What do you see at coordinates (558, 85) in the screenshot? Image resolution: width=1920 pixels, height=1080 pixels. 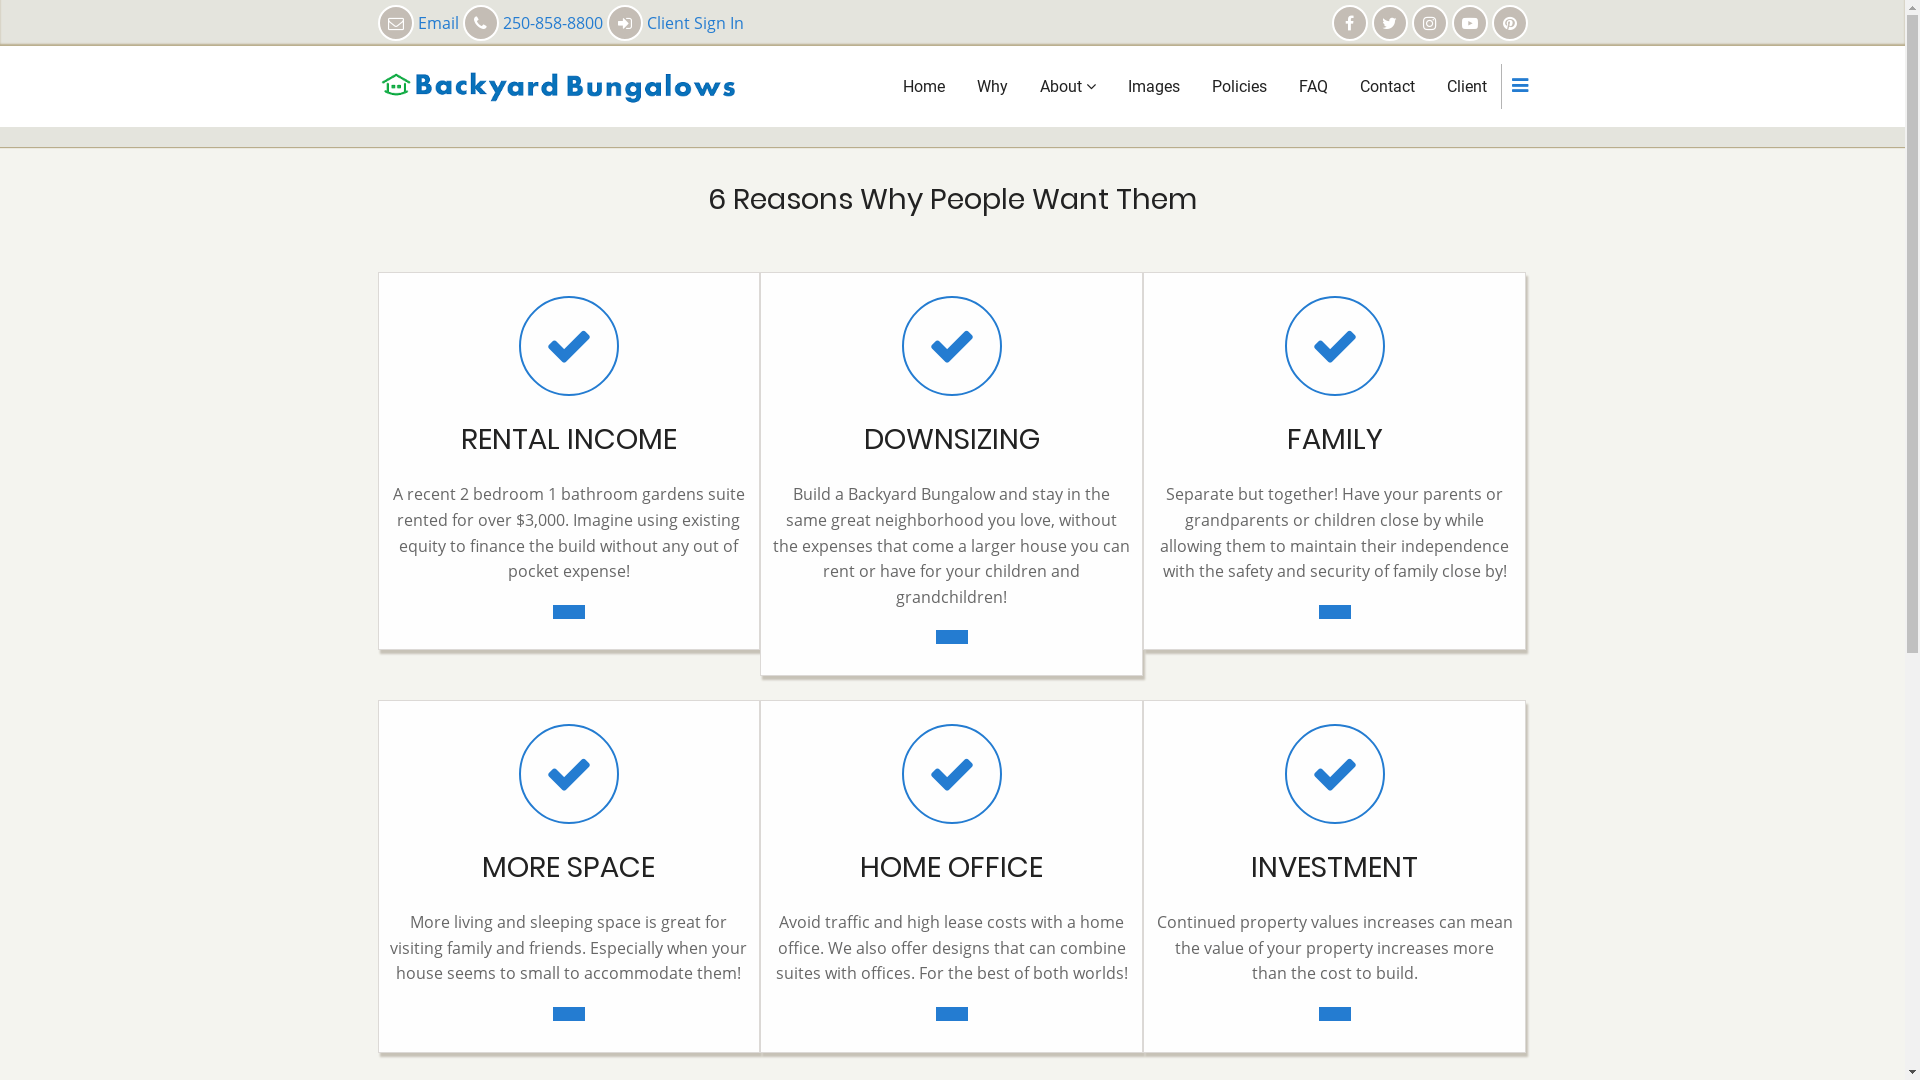 I see `Home` at bounding box center [558, 85].